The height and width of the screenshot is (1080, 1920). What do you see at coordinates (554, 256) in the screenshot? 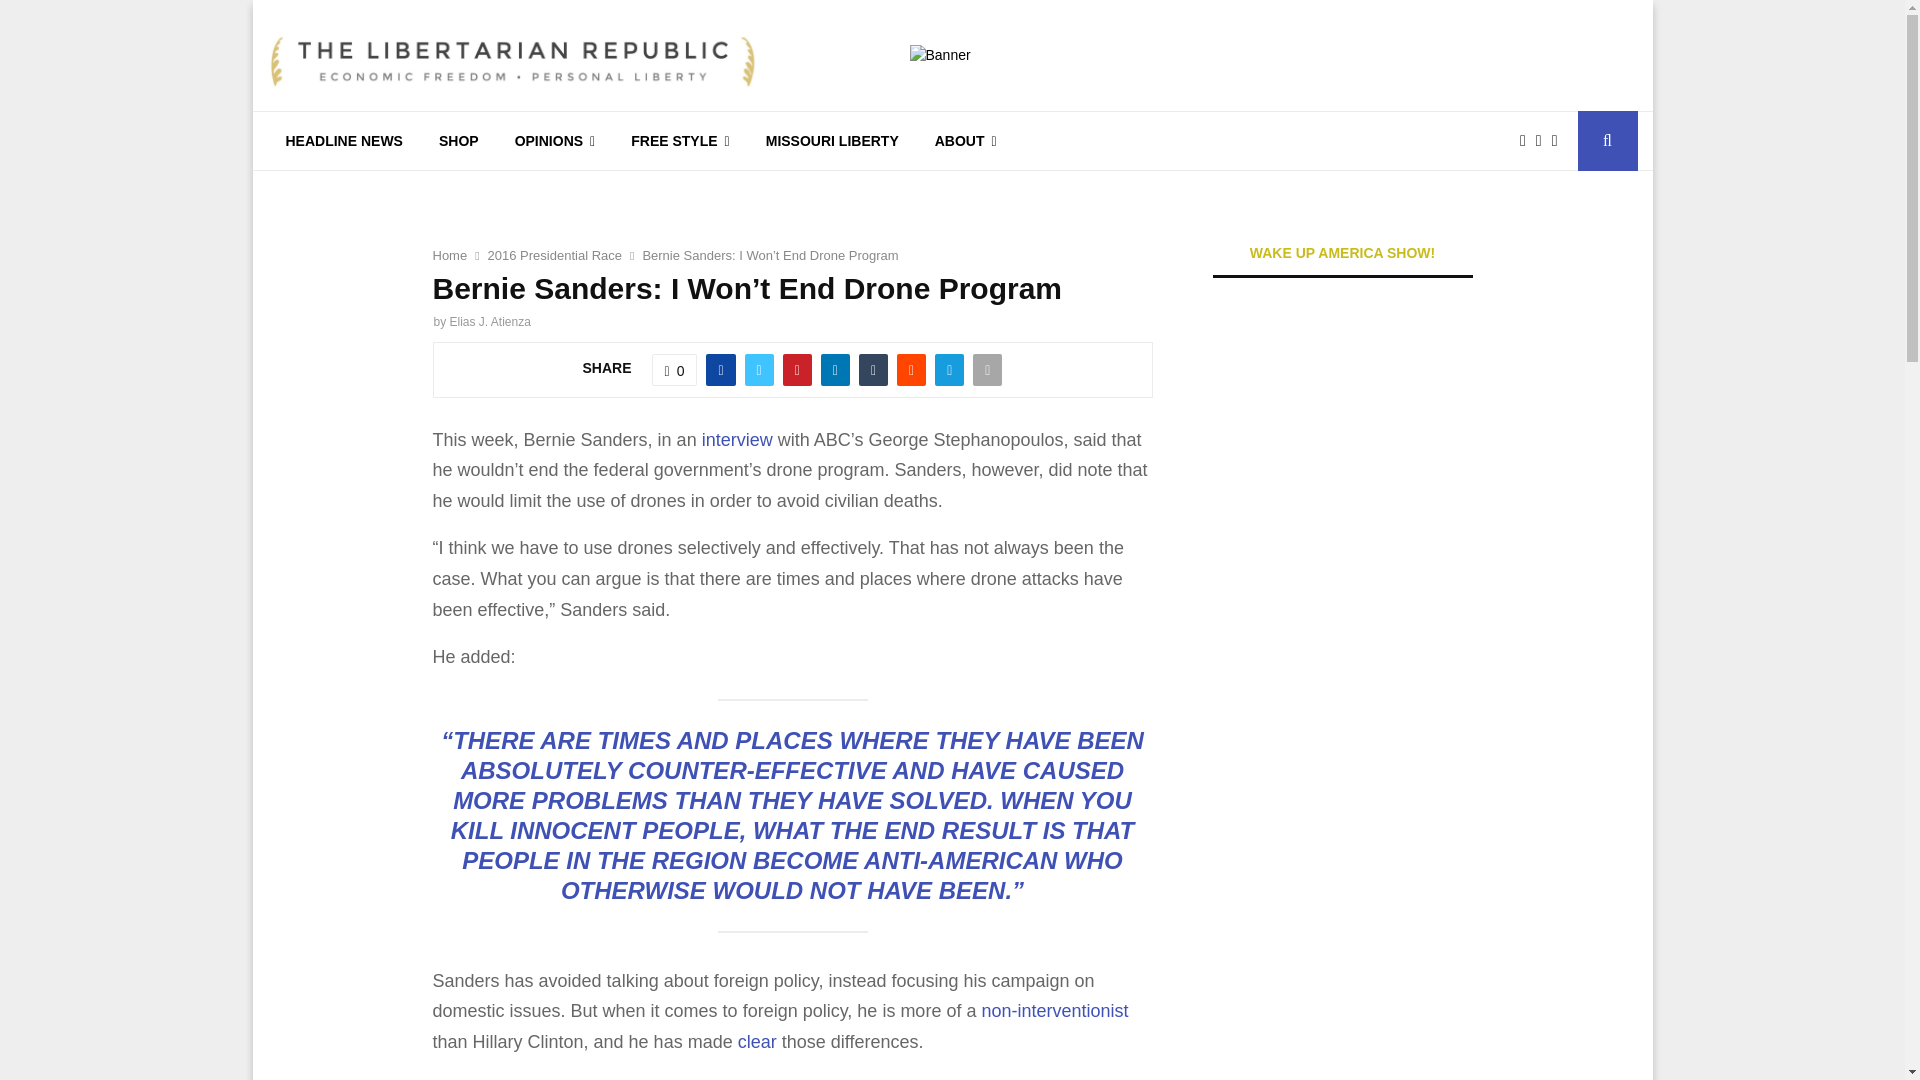
I see `2016 Presidential Race` at bounding box center [554, 256].